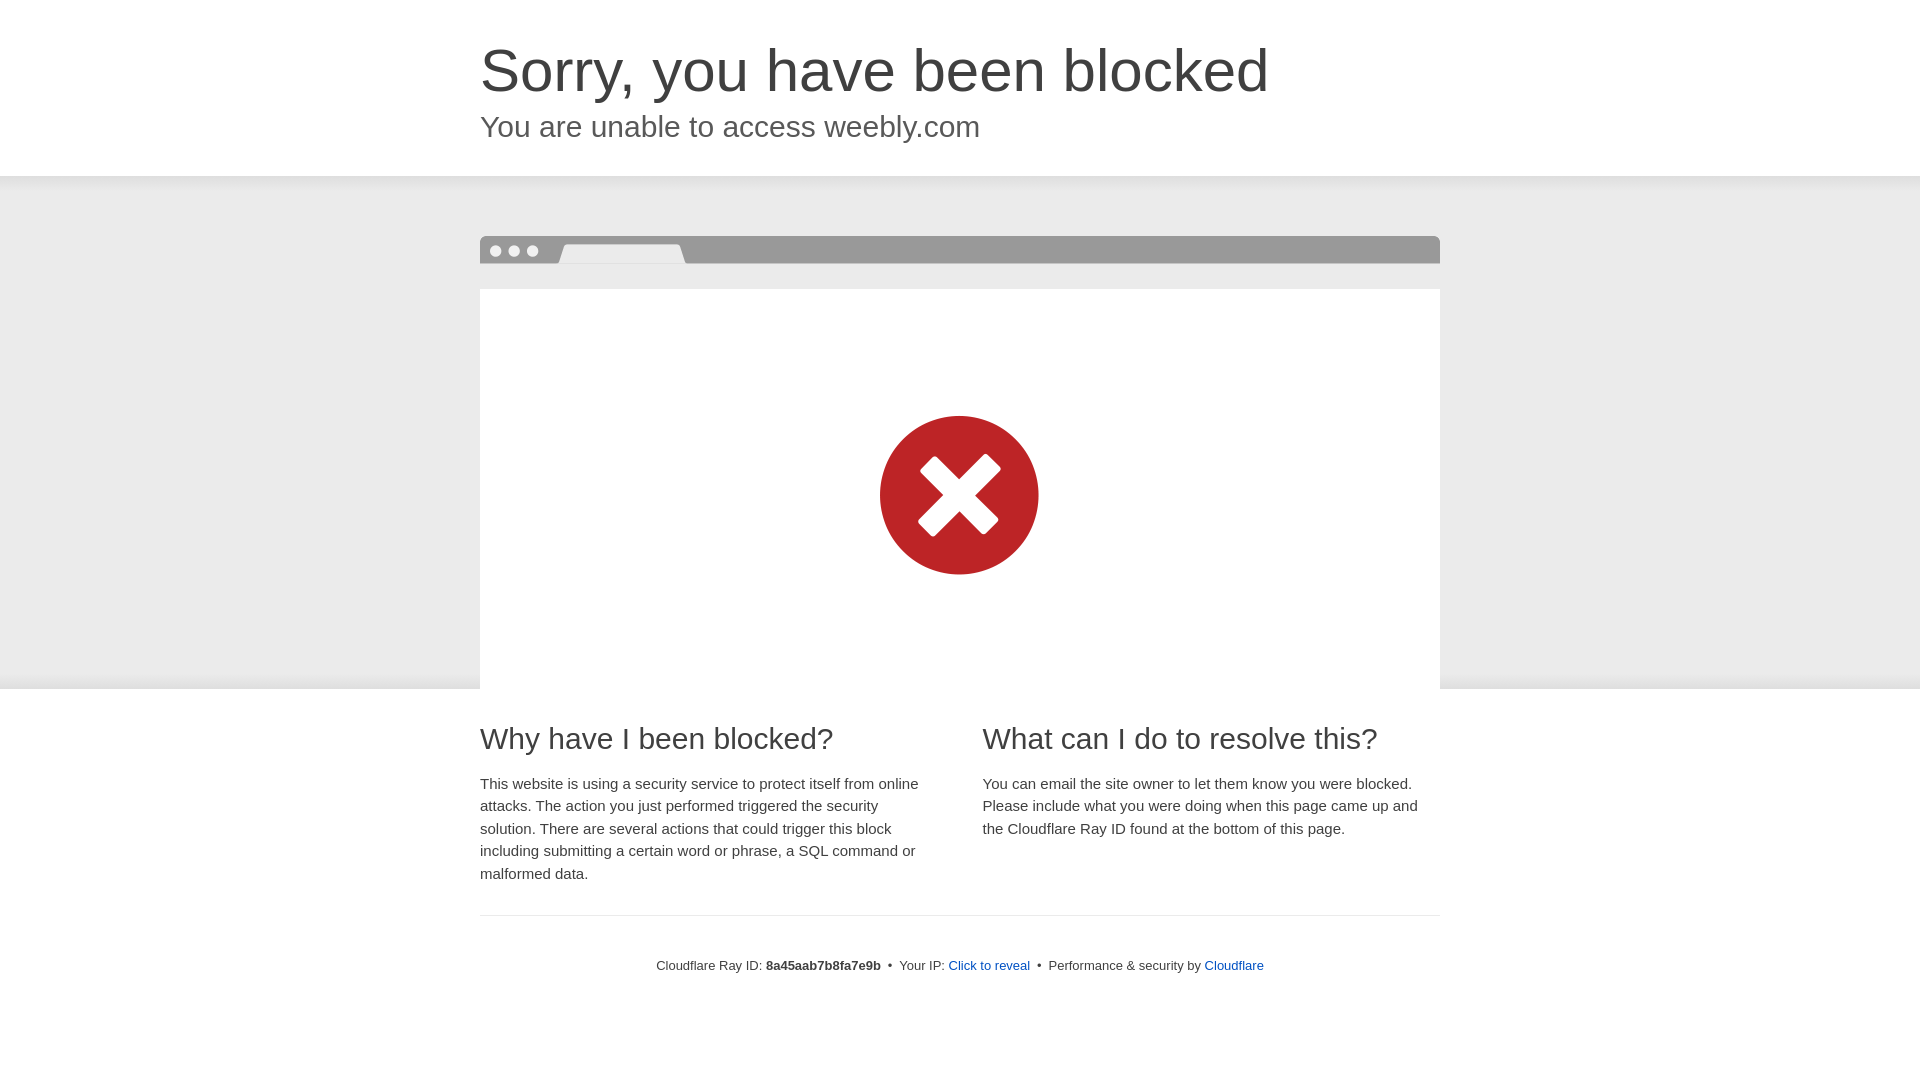  I want to click on Cloudflare, so click(1234, 965).